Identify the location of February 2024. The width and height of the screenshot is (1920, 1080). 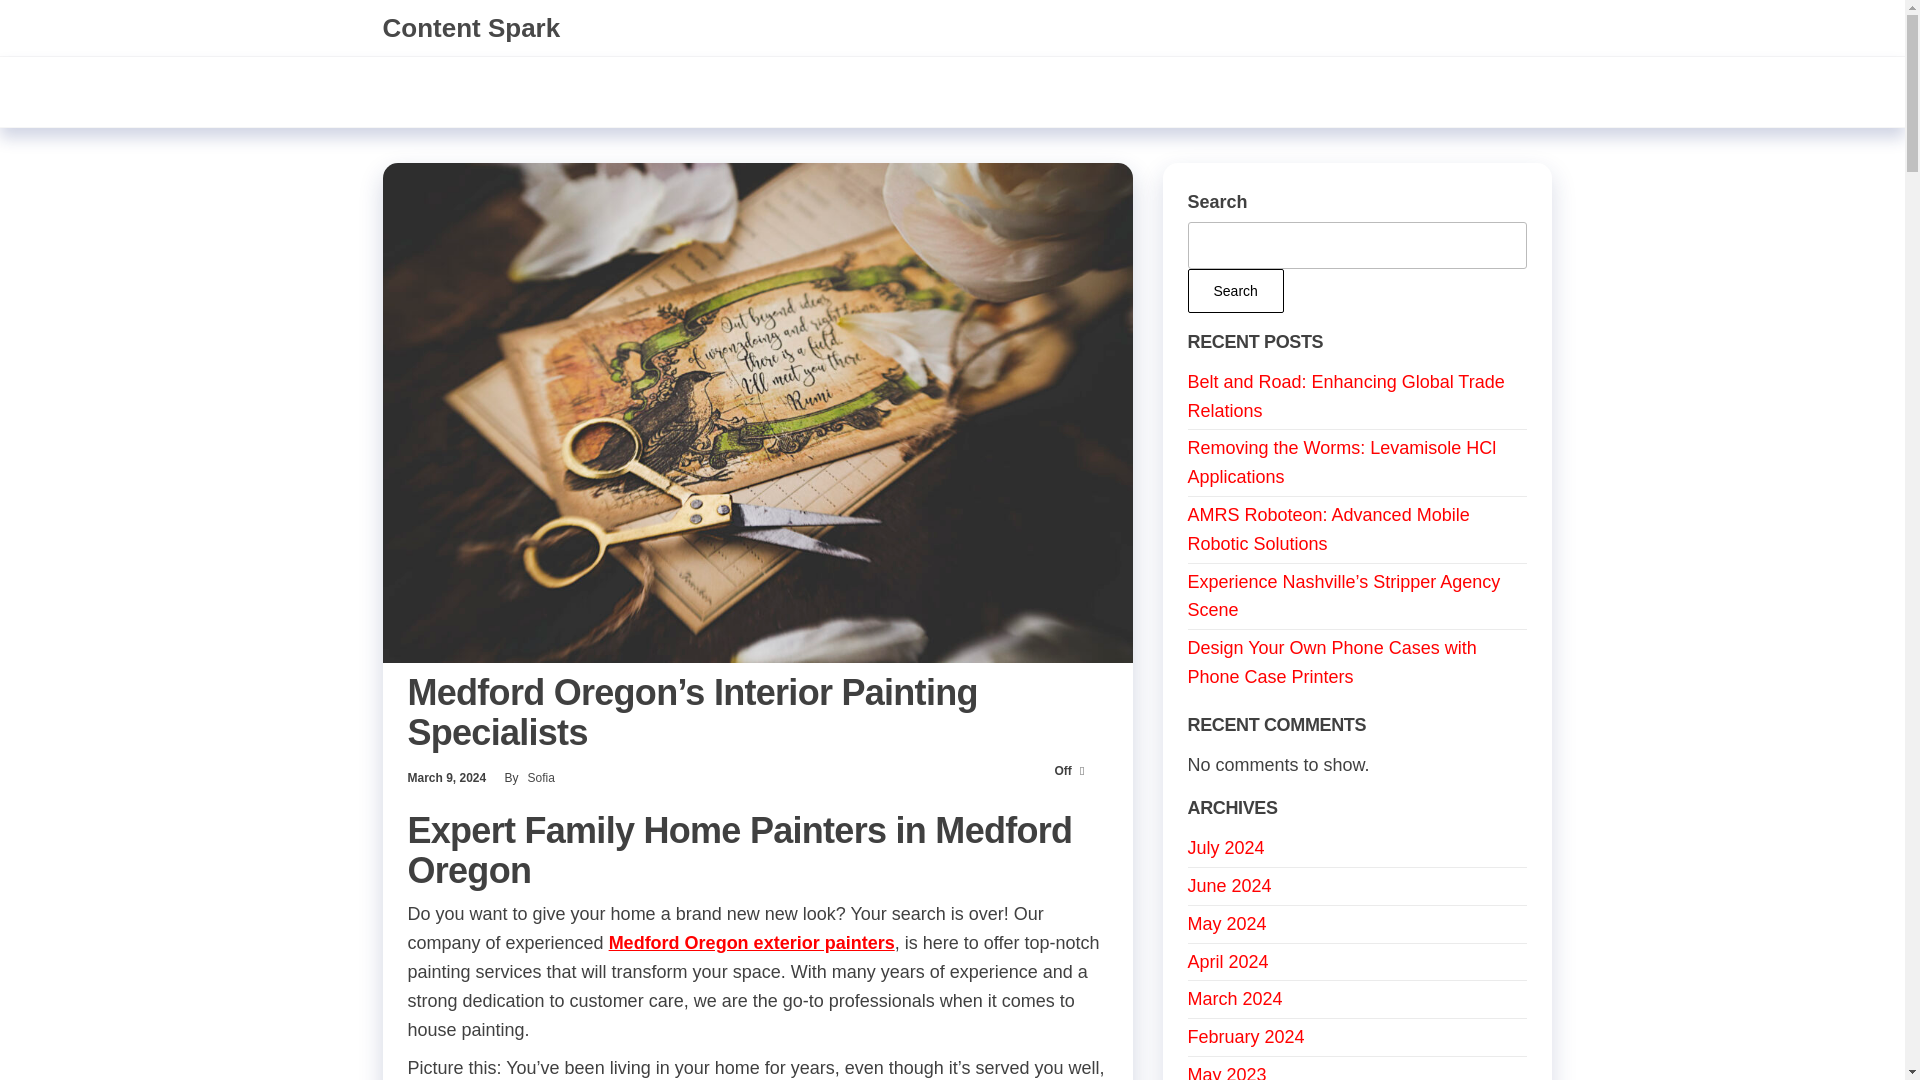
(1246, 1036).